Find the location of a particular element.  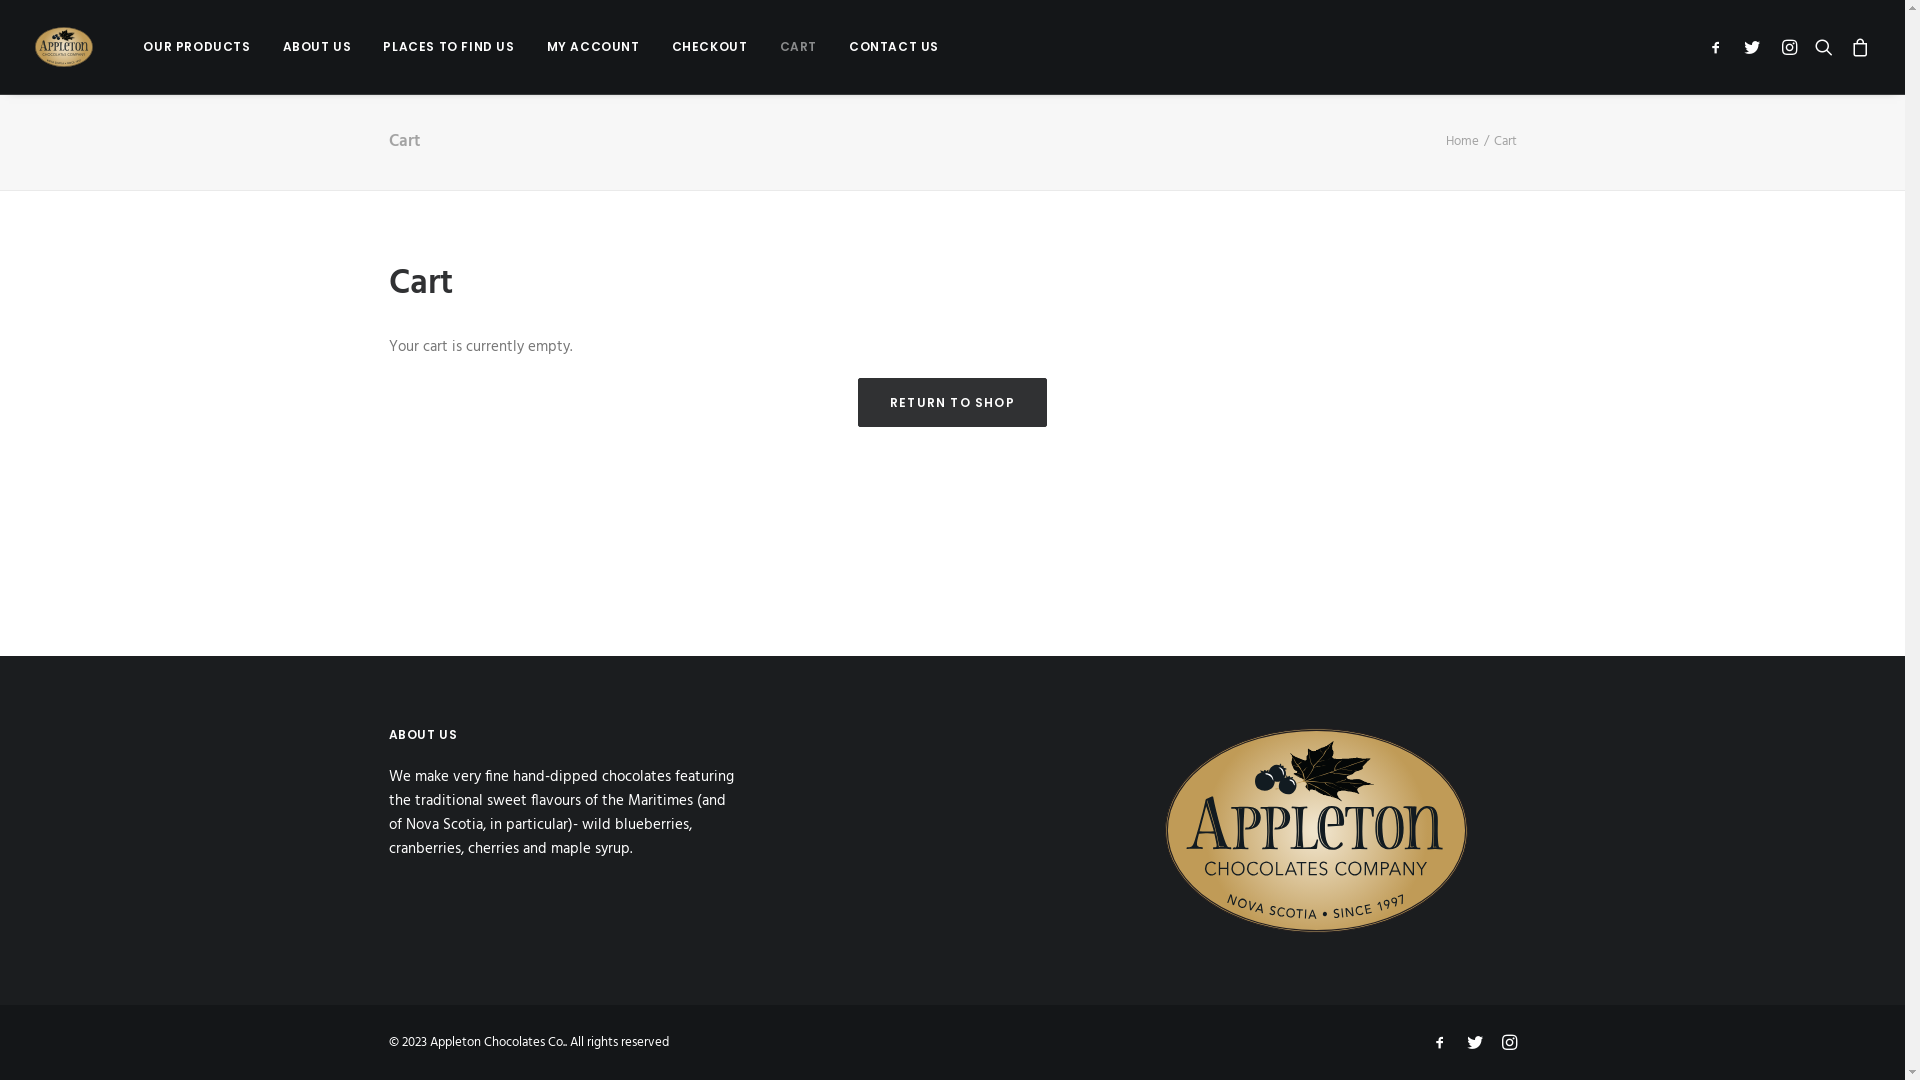

CART is located at coordinates (798, 47).